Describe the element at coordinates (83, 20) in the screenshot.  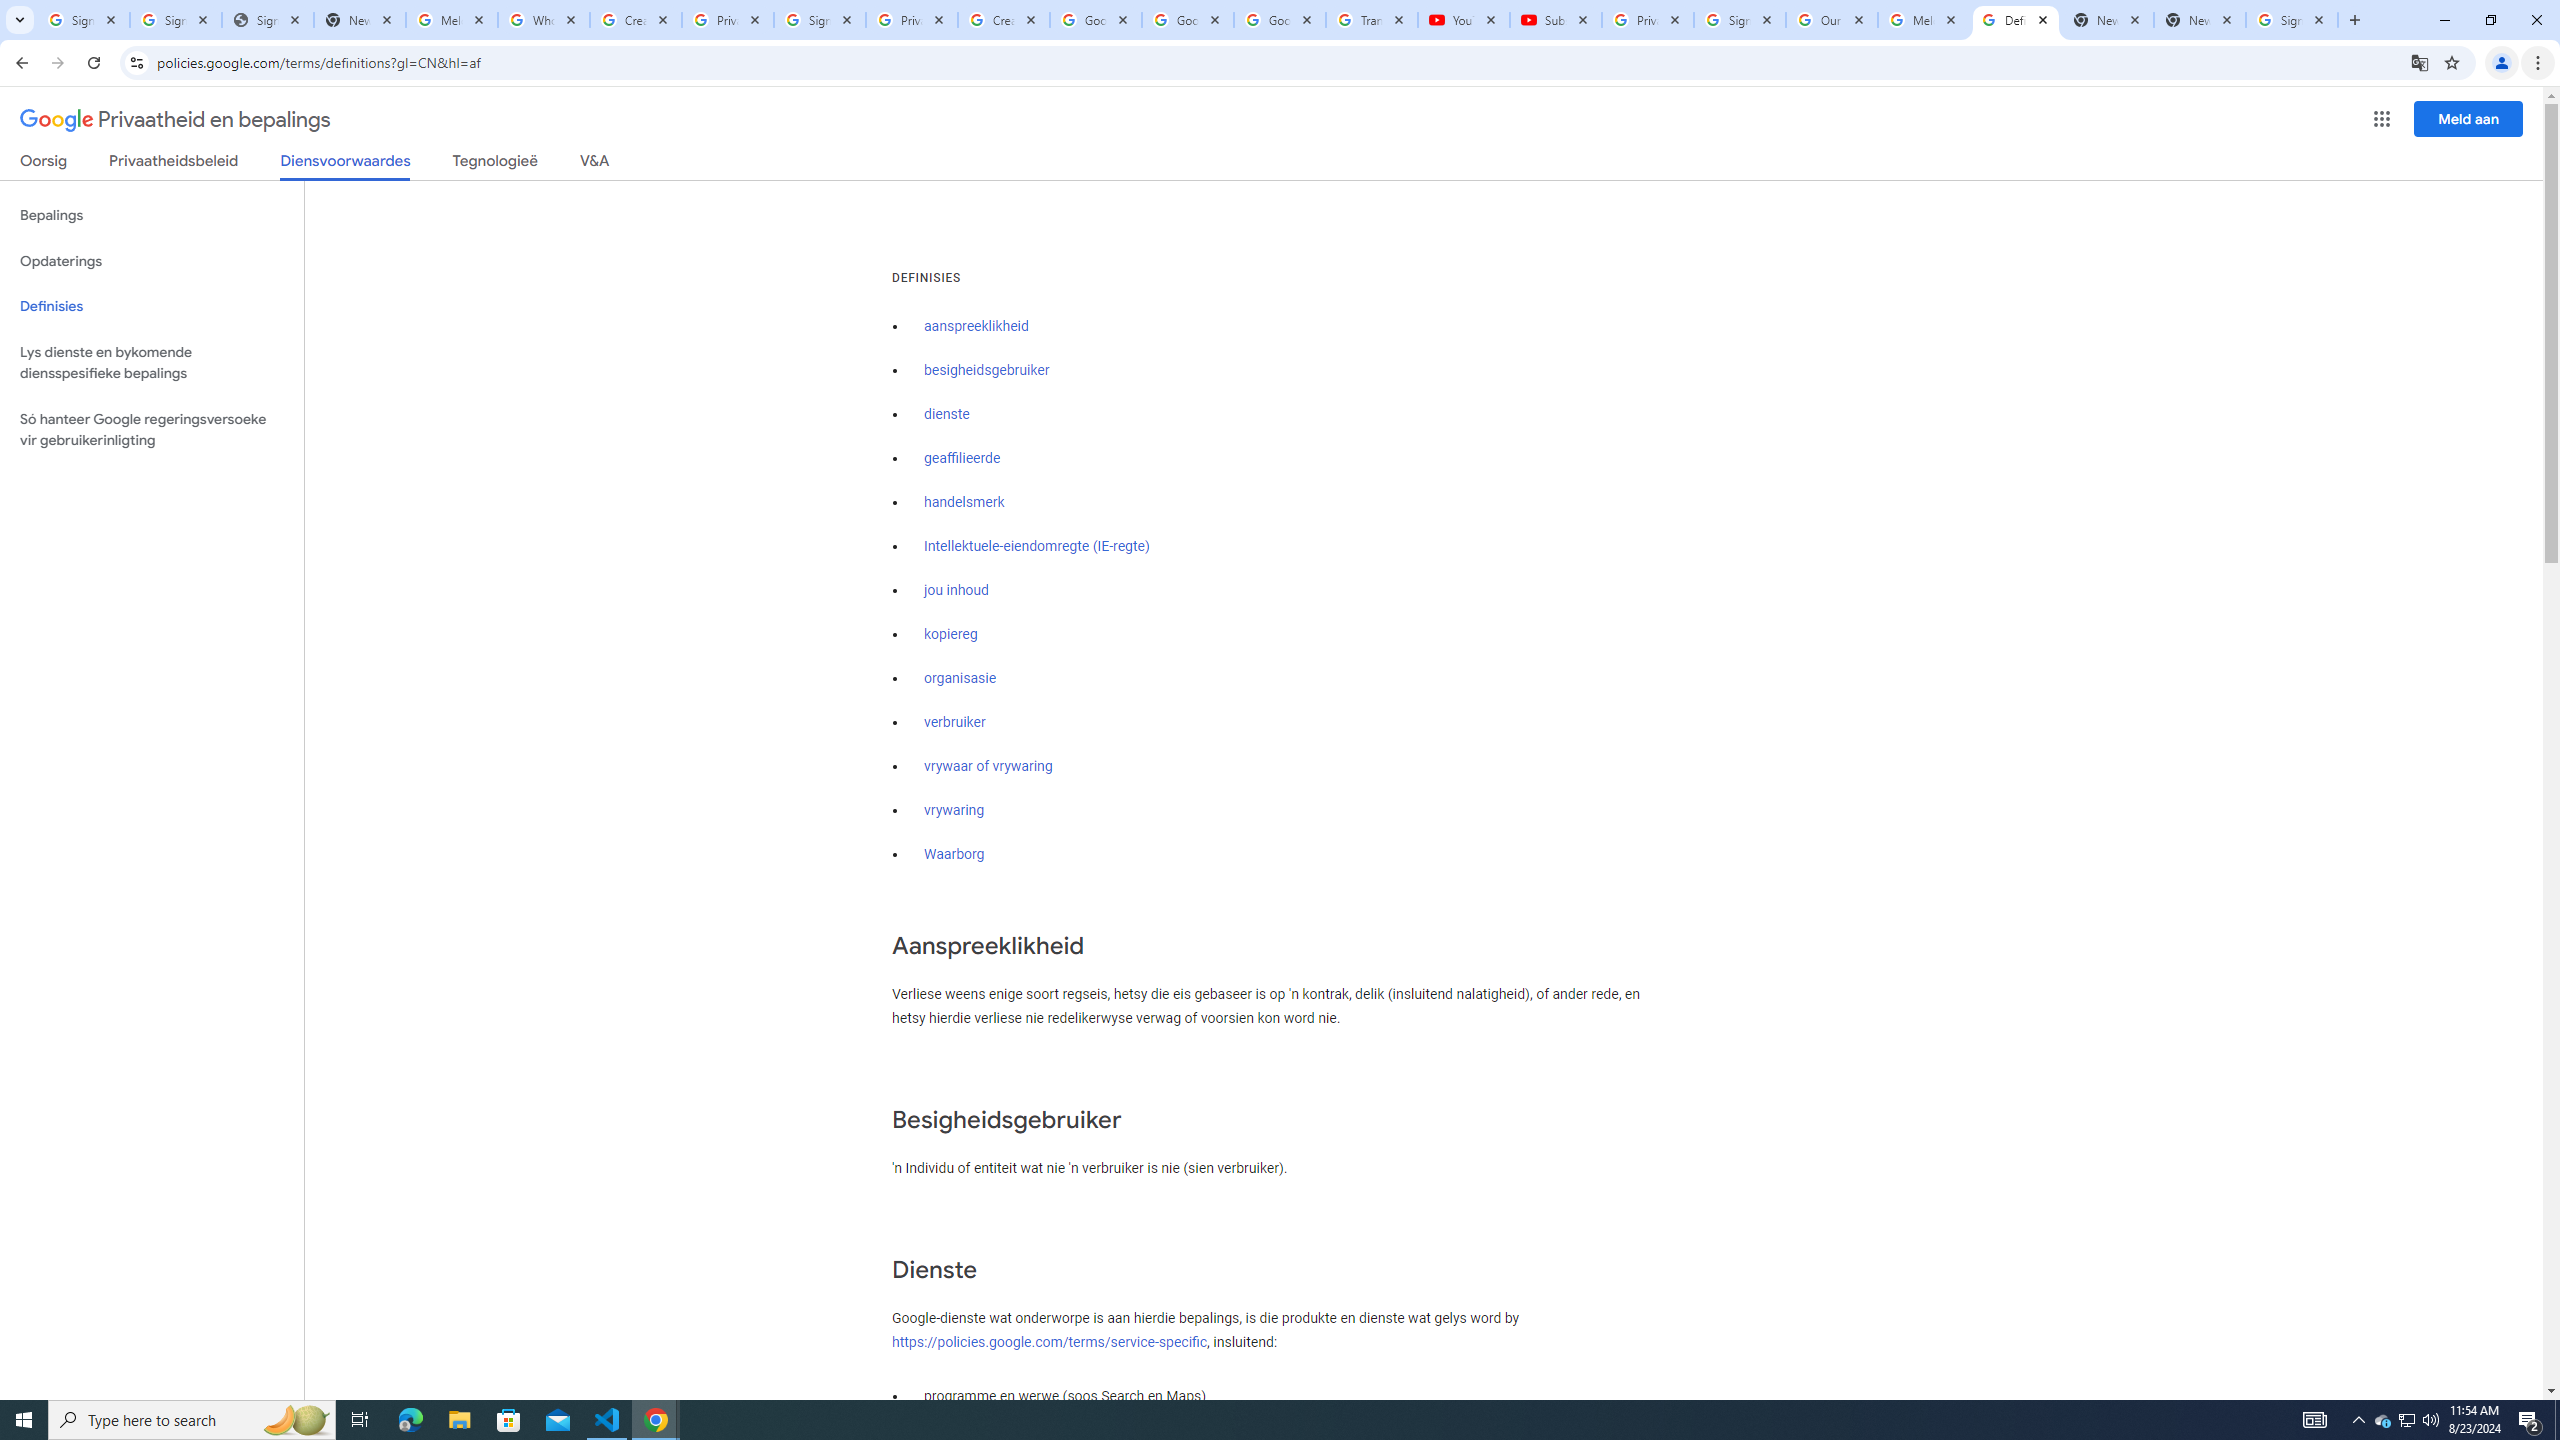
I see `Sign in - Google Accounts` at that location.